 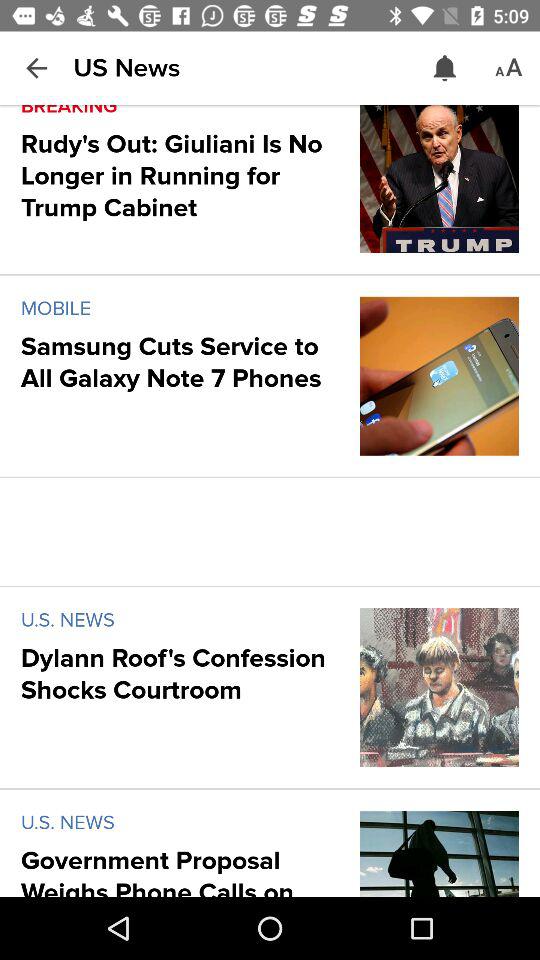 I want to click on jump until the us news, so click(x=126, y=68).